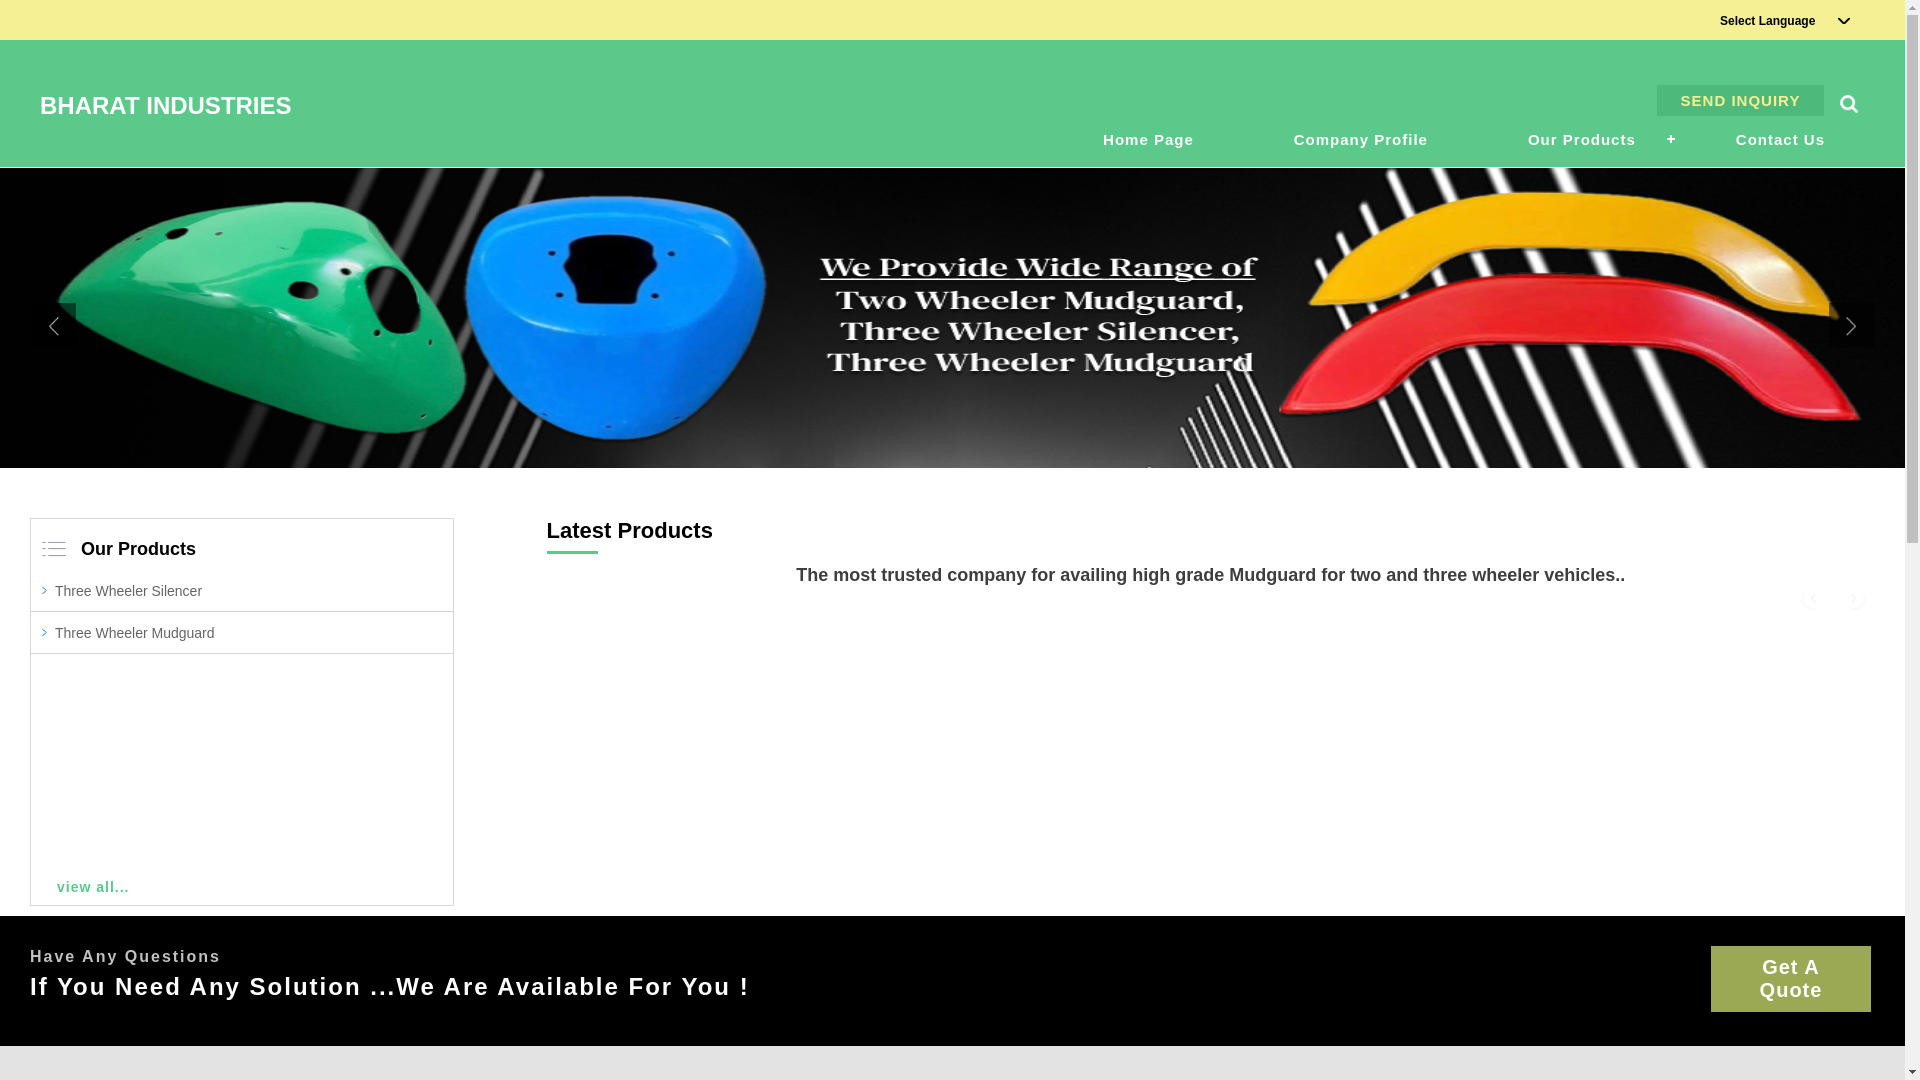 This screenshot has height=1080, width=1920. I want to click on Get A Quote, so click(1791, 979).